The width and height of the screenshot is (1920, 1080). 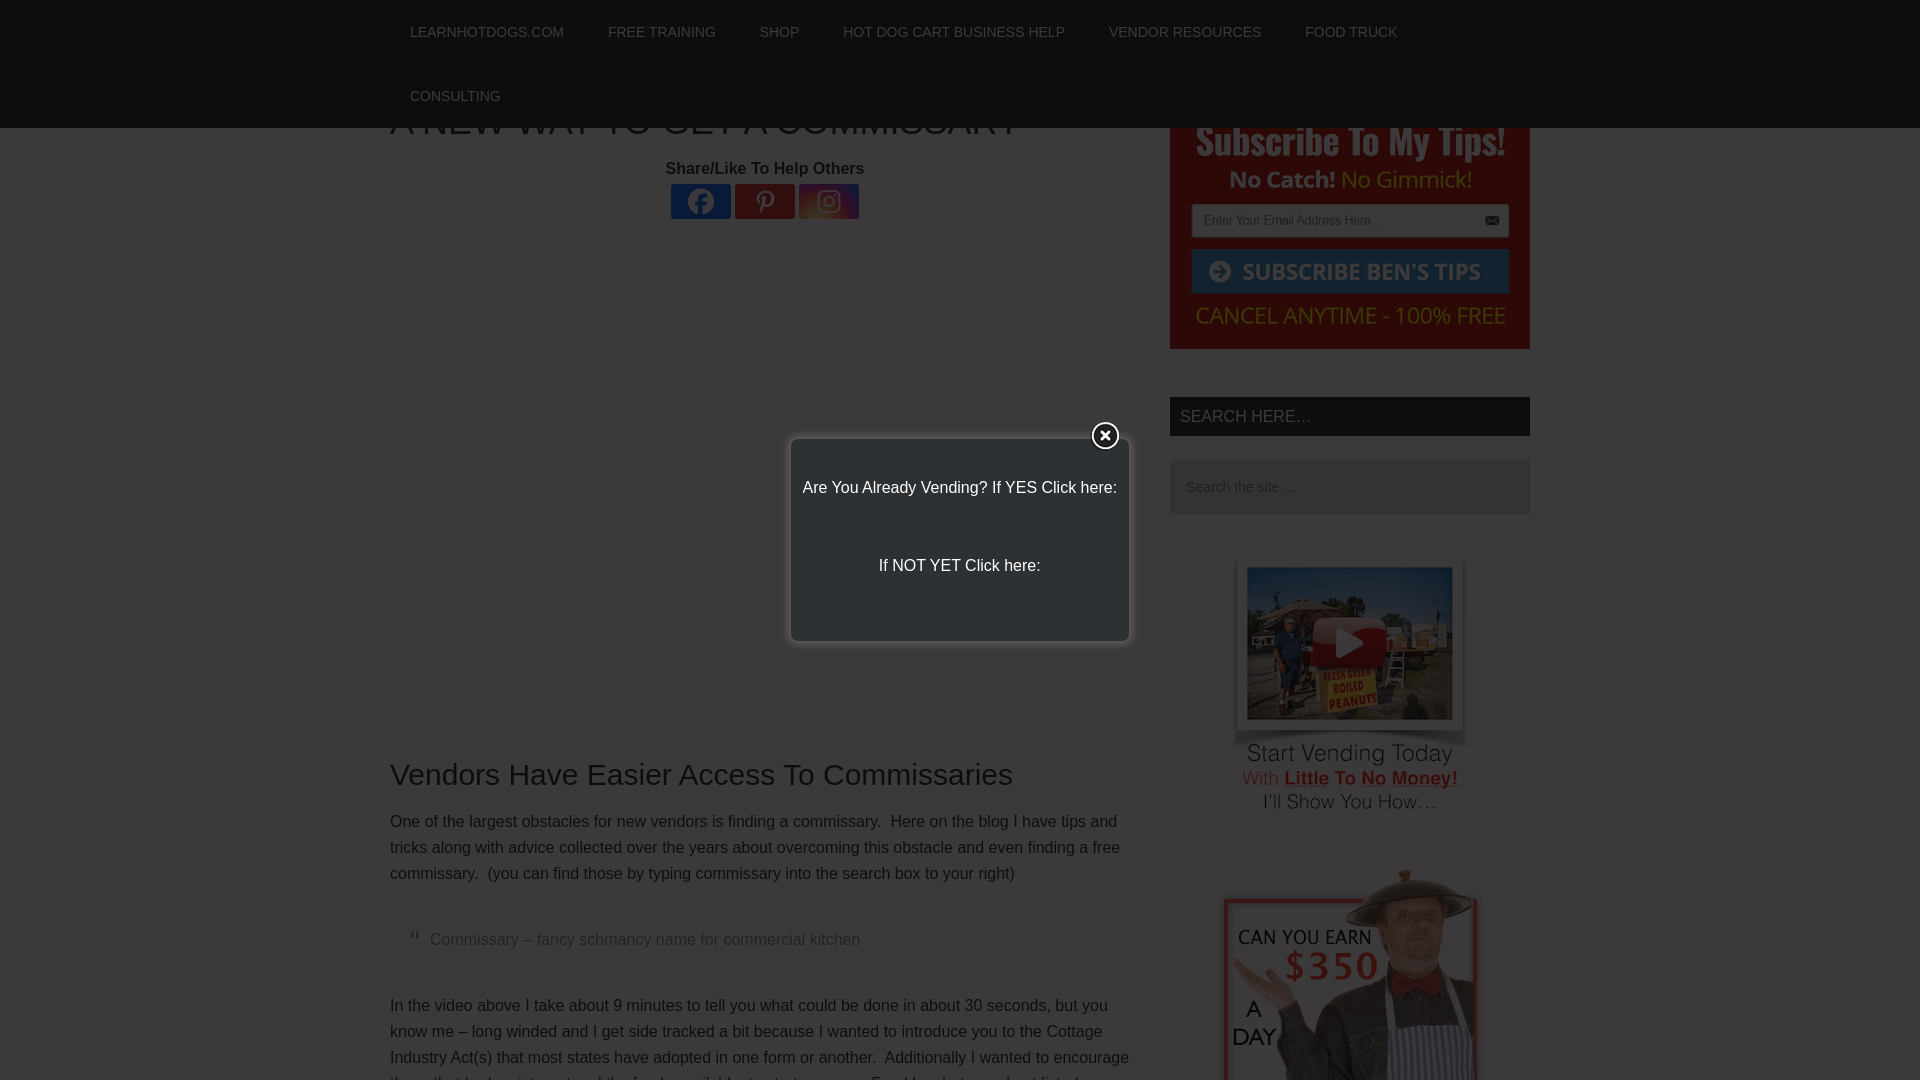 I want to click on FREE TRAINING, so click(x=661, y=32).